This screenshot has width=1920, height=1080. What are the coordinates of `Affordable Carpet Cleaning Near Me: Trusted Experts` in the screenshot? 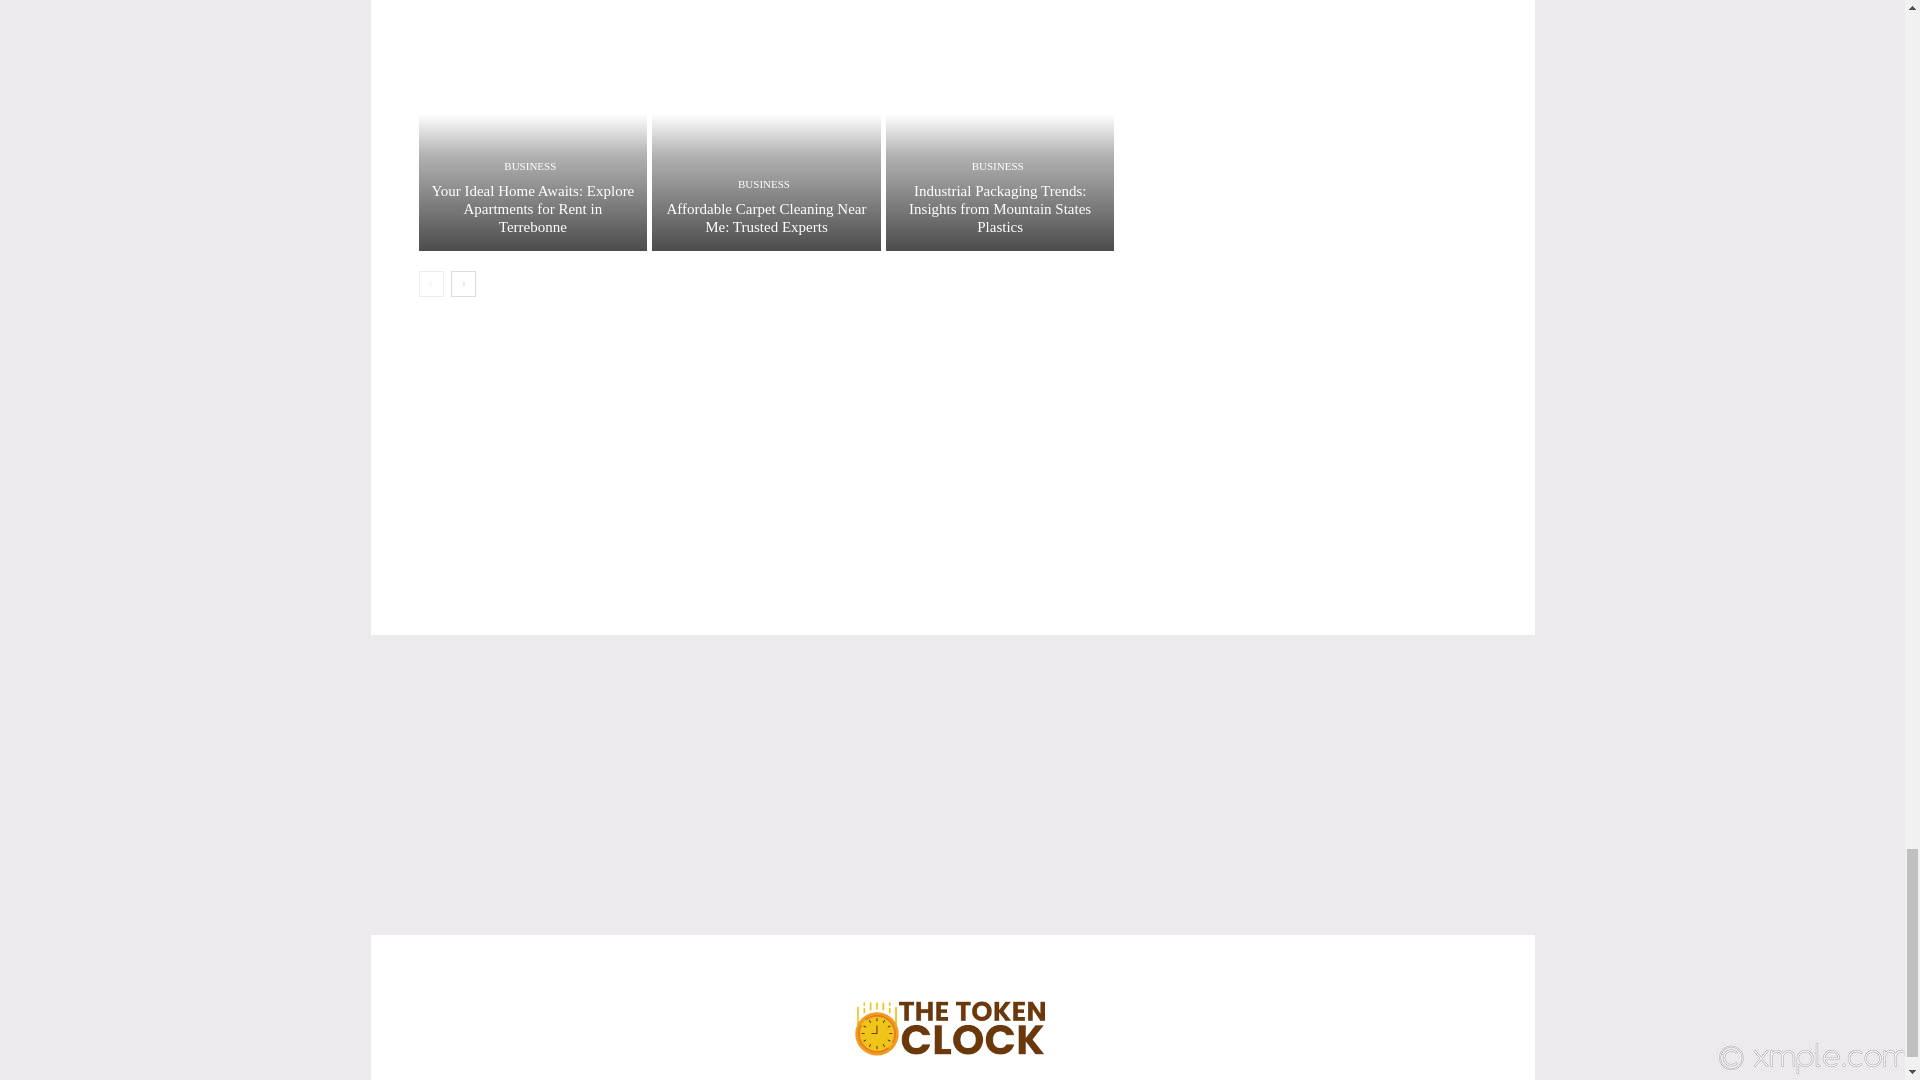 It's located at (766, 218).